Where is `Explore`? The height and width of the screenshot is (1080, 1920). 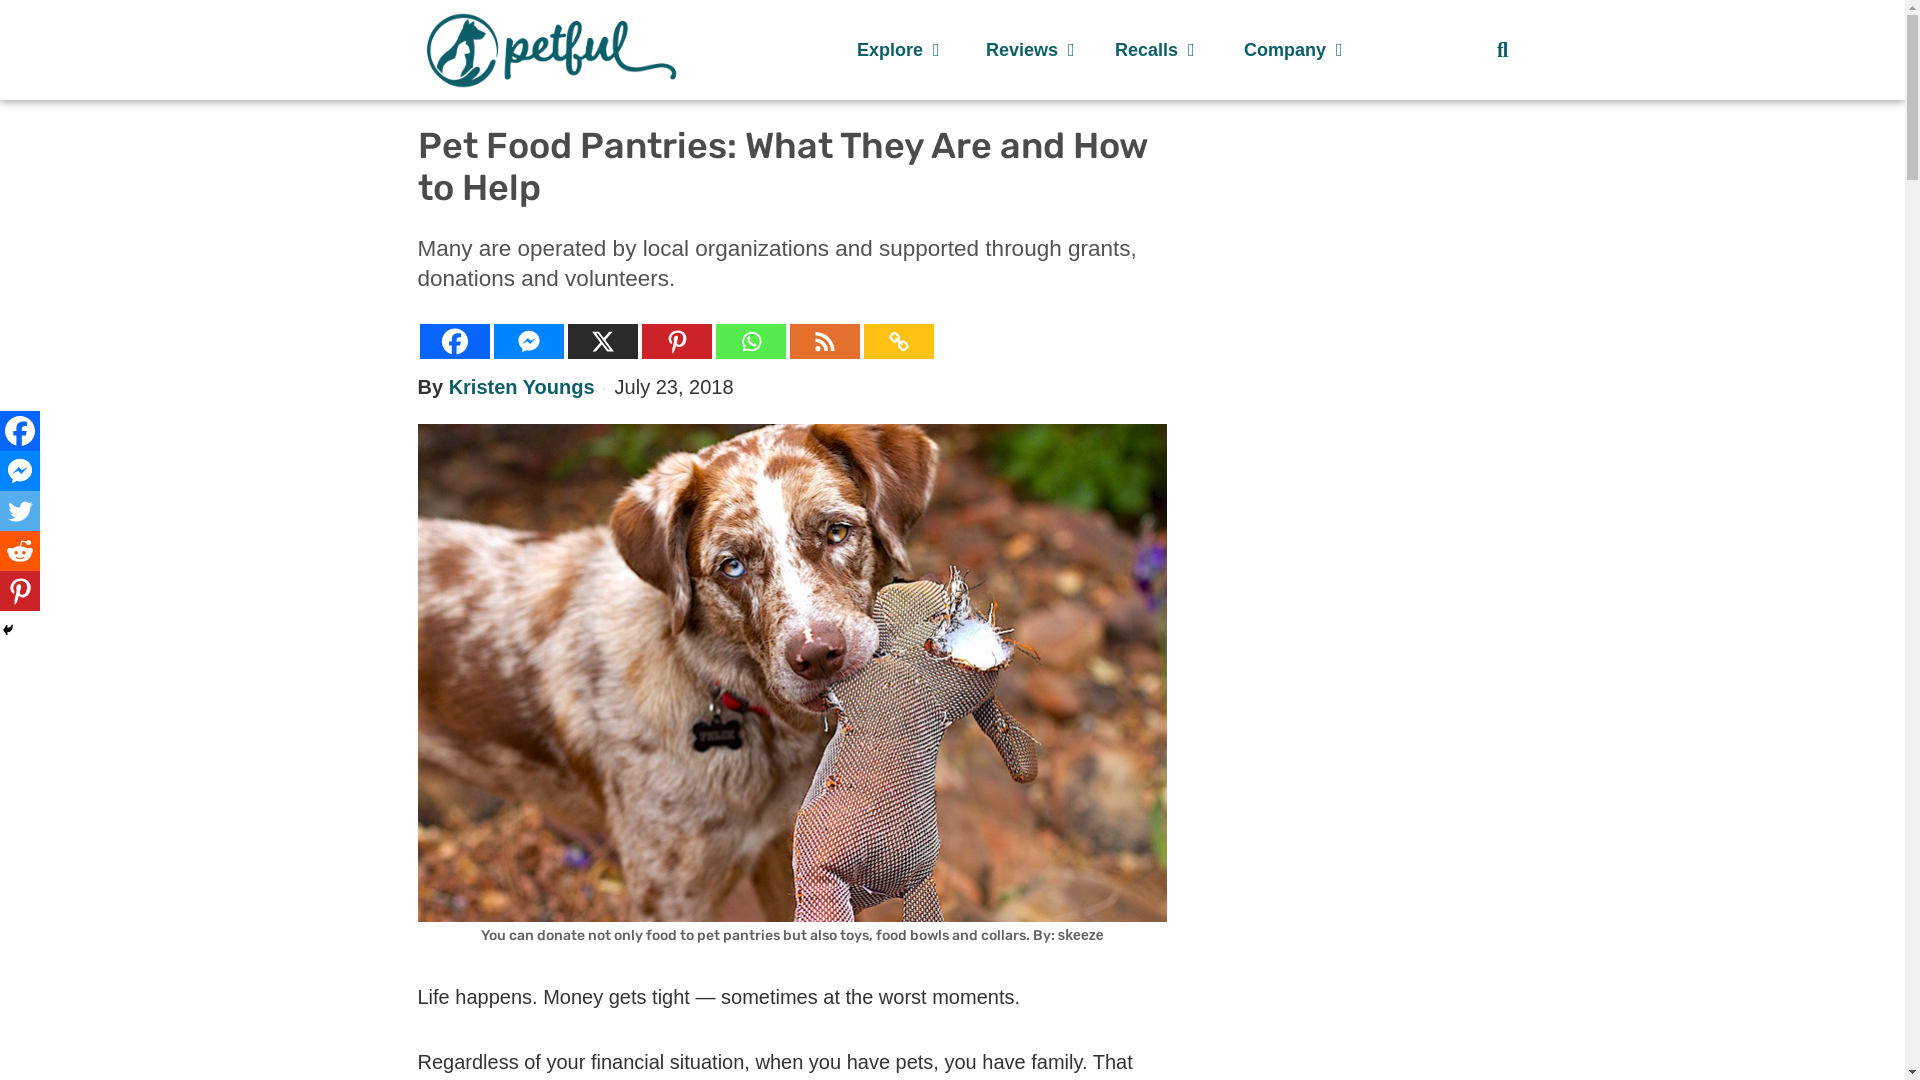 Explore is located at coordinates (901, 50).